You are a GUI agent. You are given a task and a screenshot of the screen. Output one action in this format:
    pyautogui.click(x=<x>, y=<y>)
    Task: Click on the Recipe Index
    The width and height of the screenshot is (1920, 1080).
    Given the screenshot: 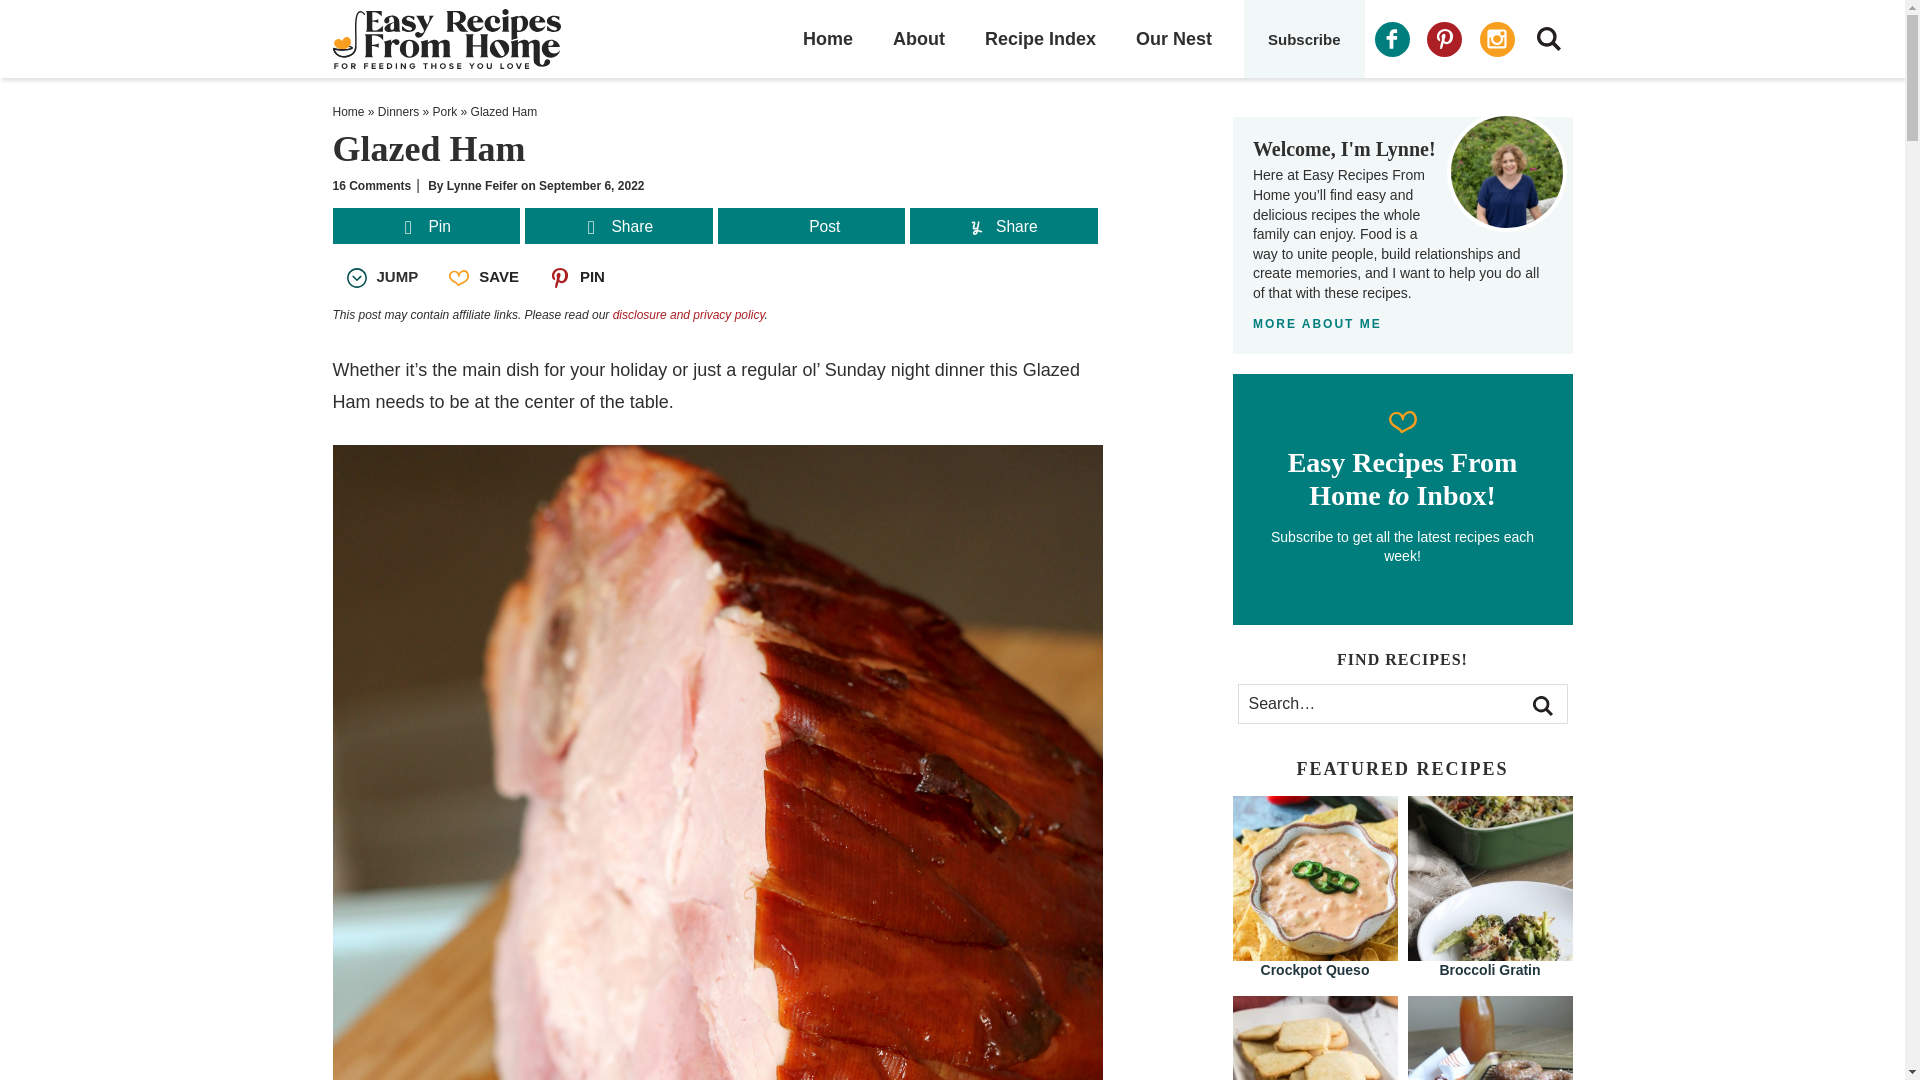 What is the action you would take?
    pyautogui.click(x=1040, y=38)
    